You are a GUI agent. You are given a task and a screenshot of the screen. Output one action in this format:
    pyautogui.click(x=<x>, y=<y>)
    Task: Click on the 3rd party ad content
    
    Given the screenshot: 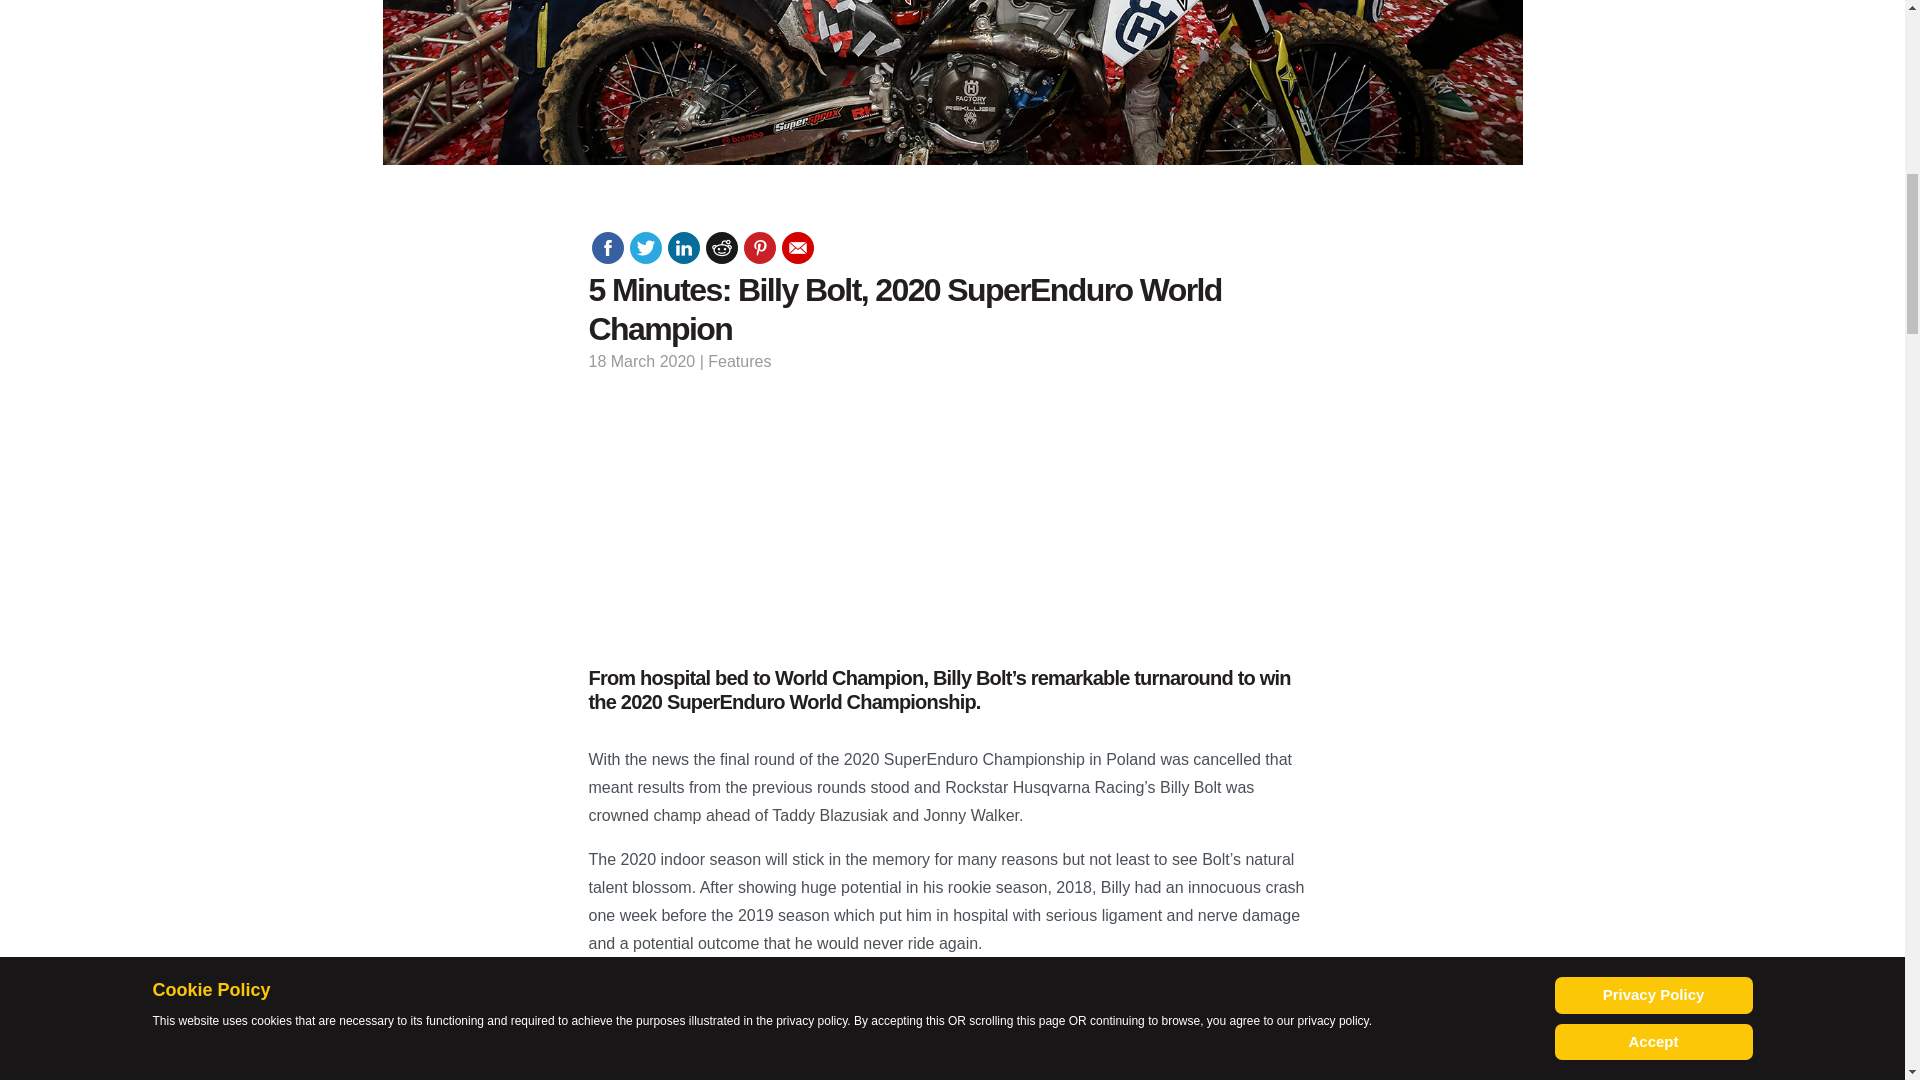 What is the action you would take?
    pyautogui.click(x=1687, y=86)
    